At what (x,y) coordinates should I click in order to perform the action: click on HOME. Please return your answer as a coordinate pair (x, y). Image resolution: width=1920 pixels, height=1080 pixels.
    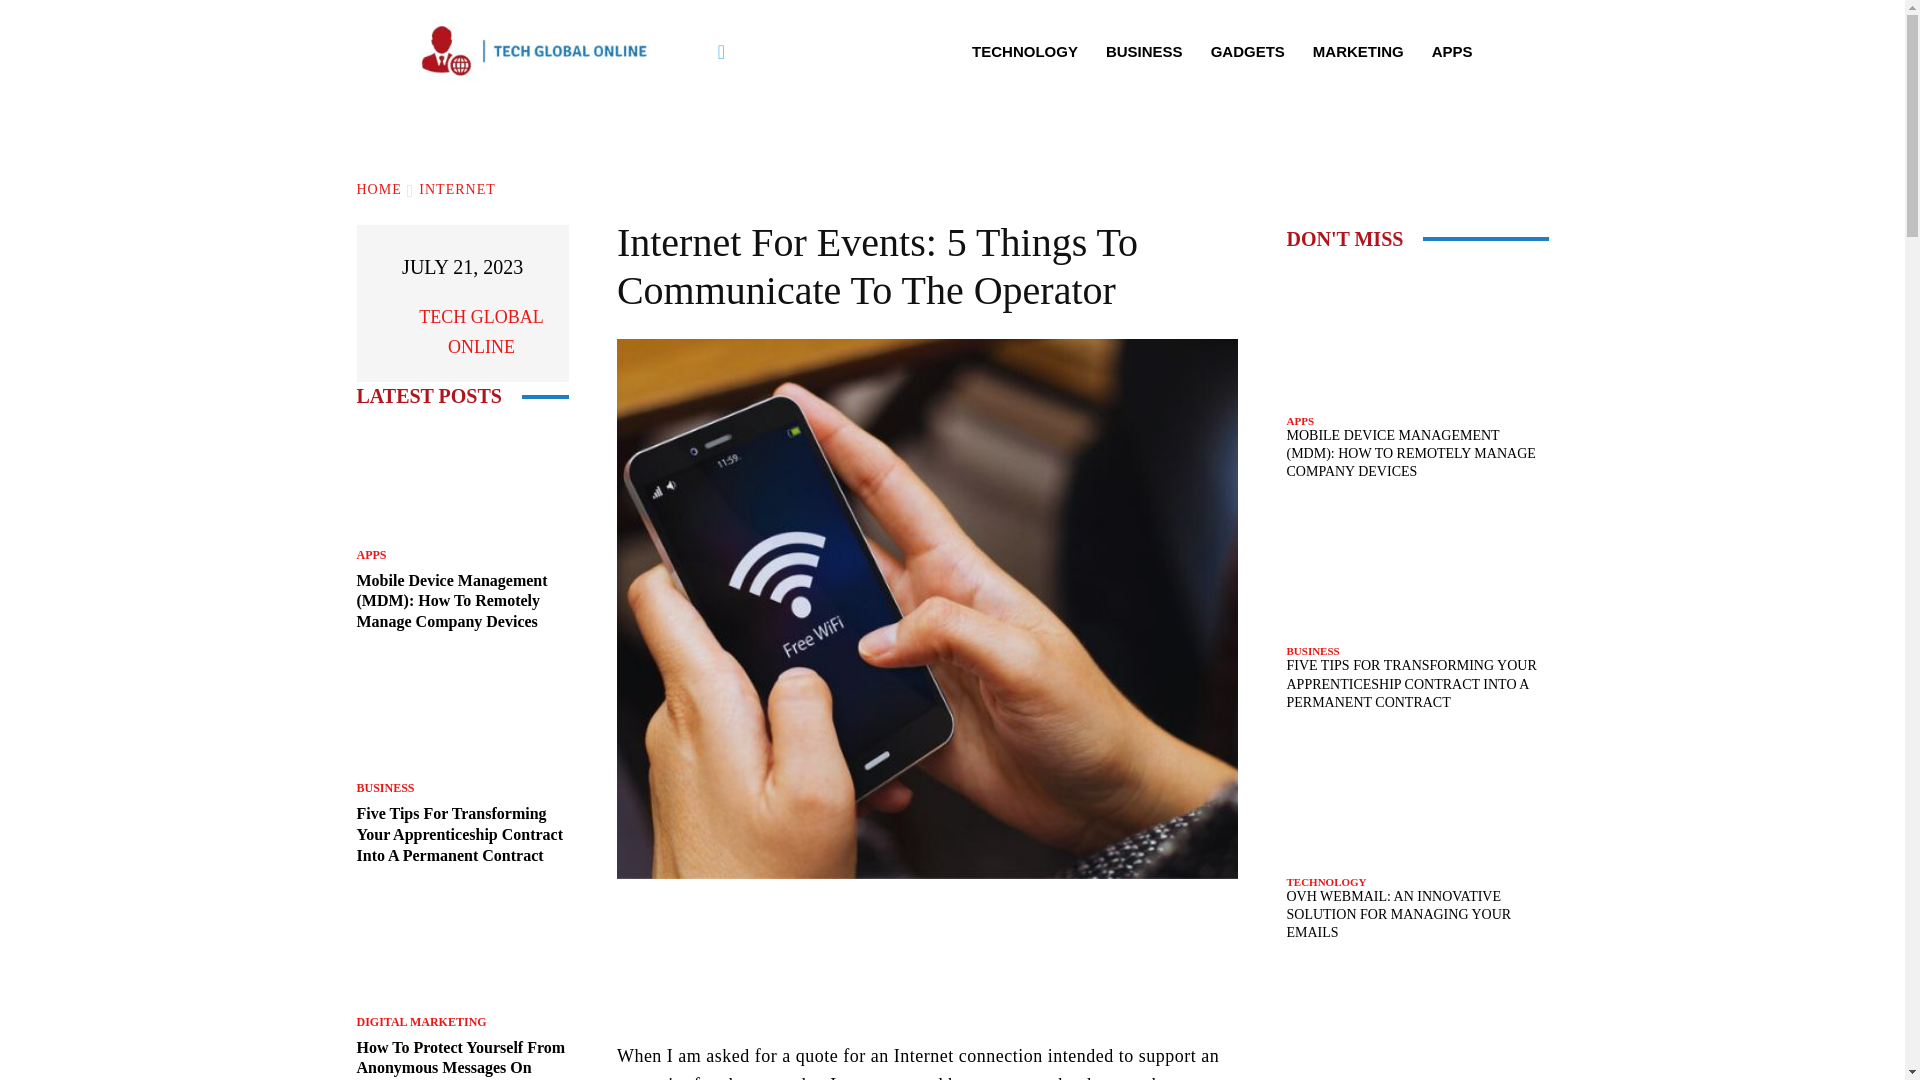
    Looking at the image, I should click on (378, 189).